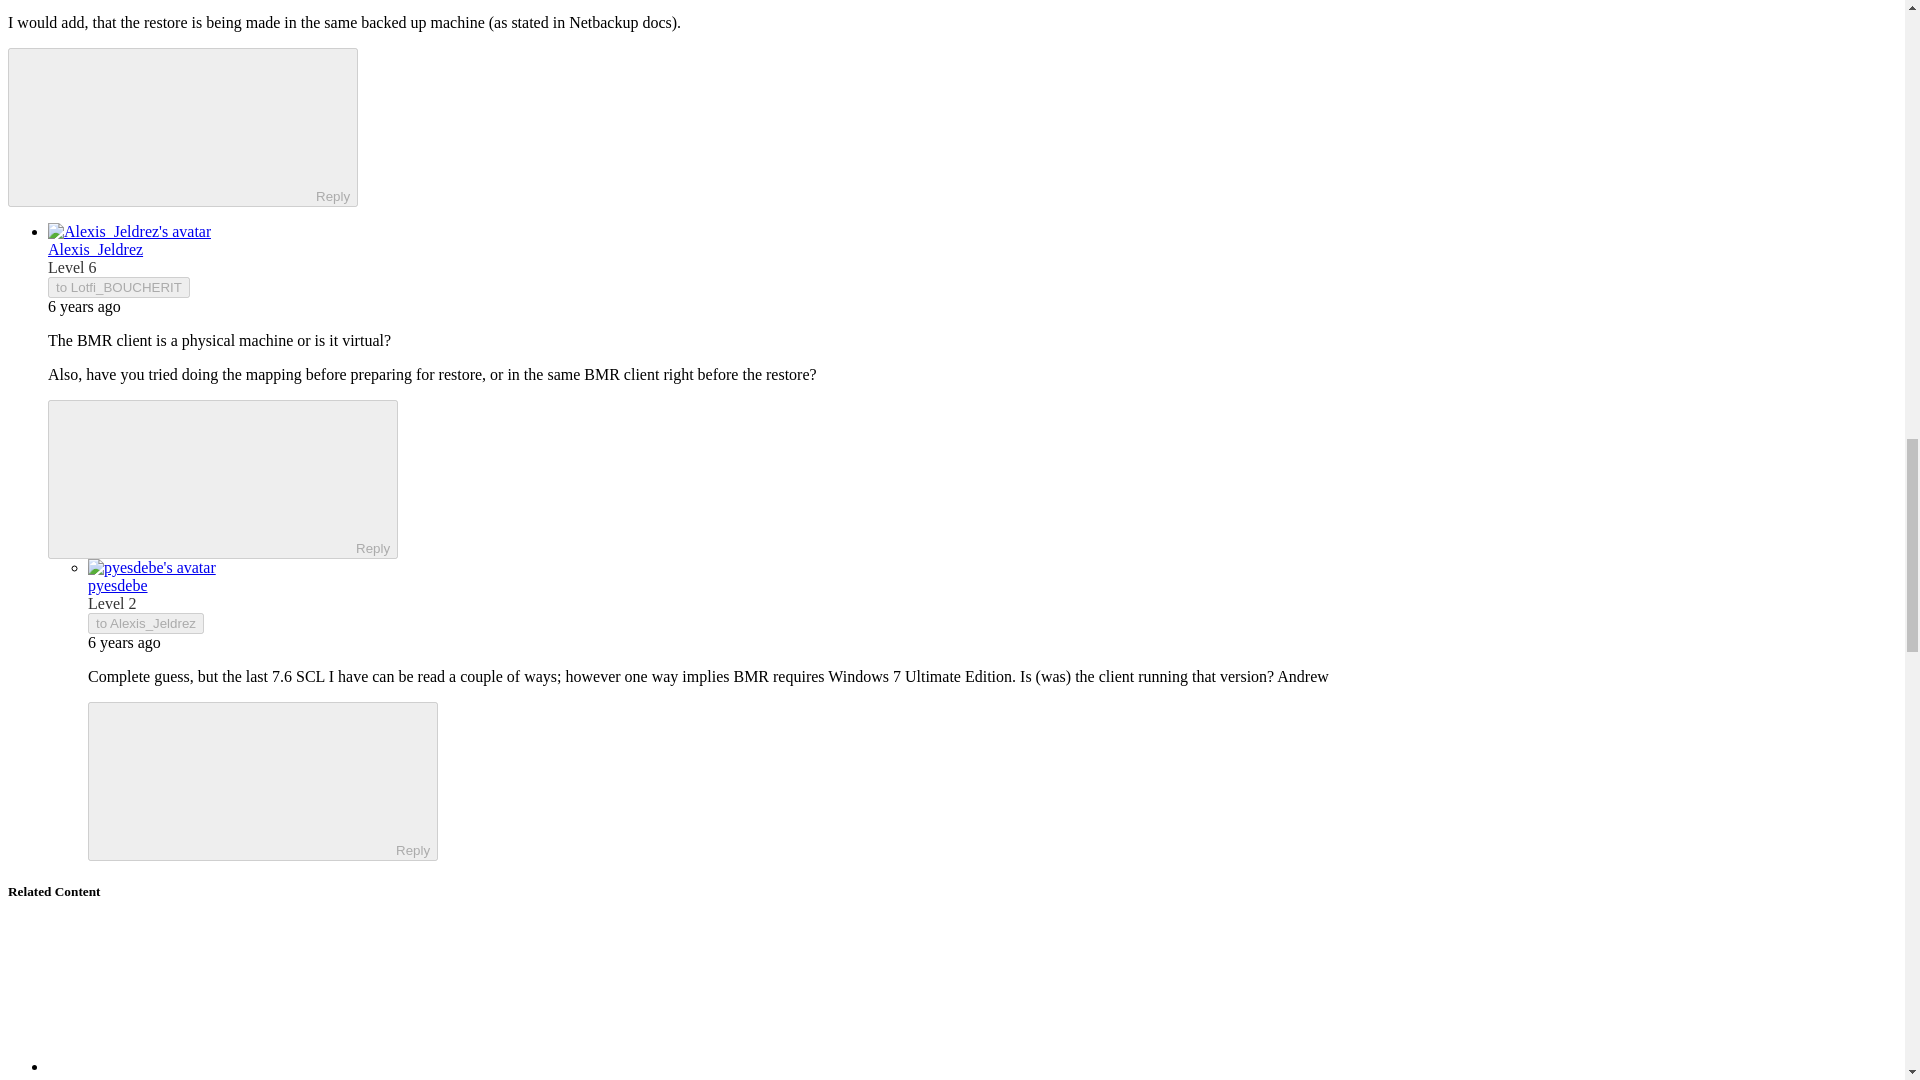 Image resolution: width=1920 pixels, height=1080 pixels. What do you see at coordinates (124, 642) in the screenshot?
I see `October 30, 2018 at 5:52 PM` at bounding box center [124, 642].